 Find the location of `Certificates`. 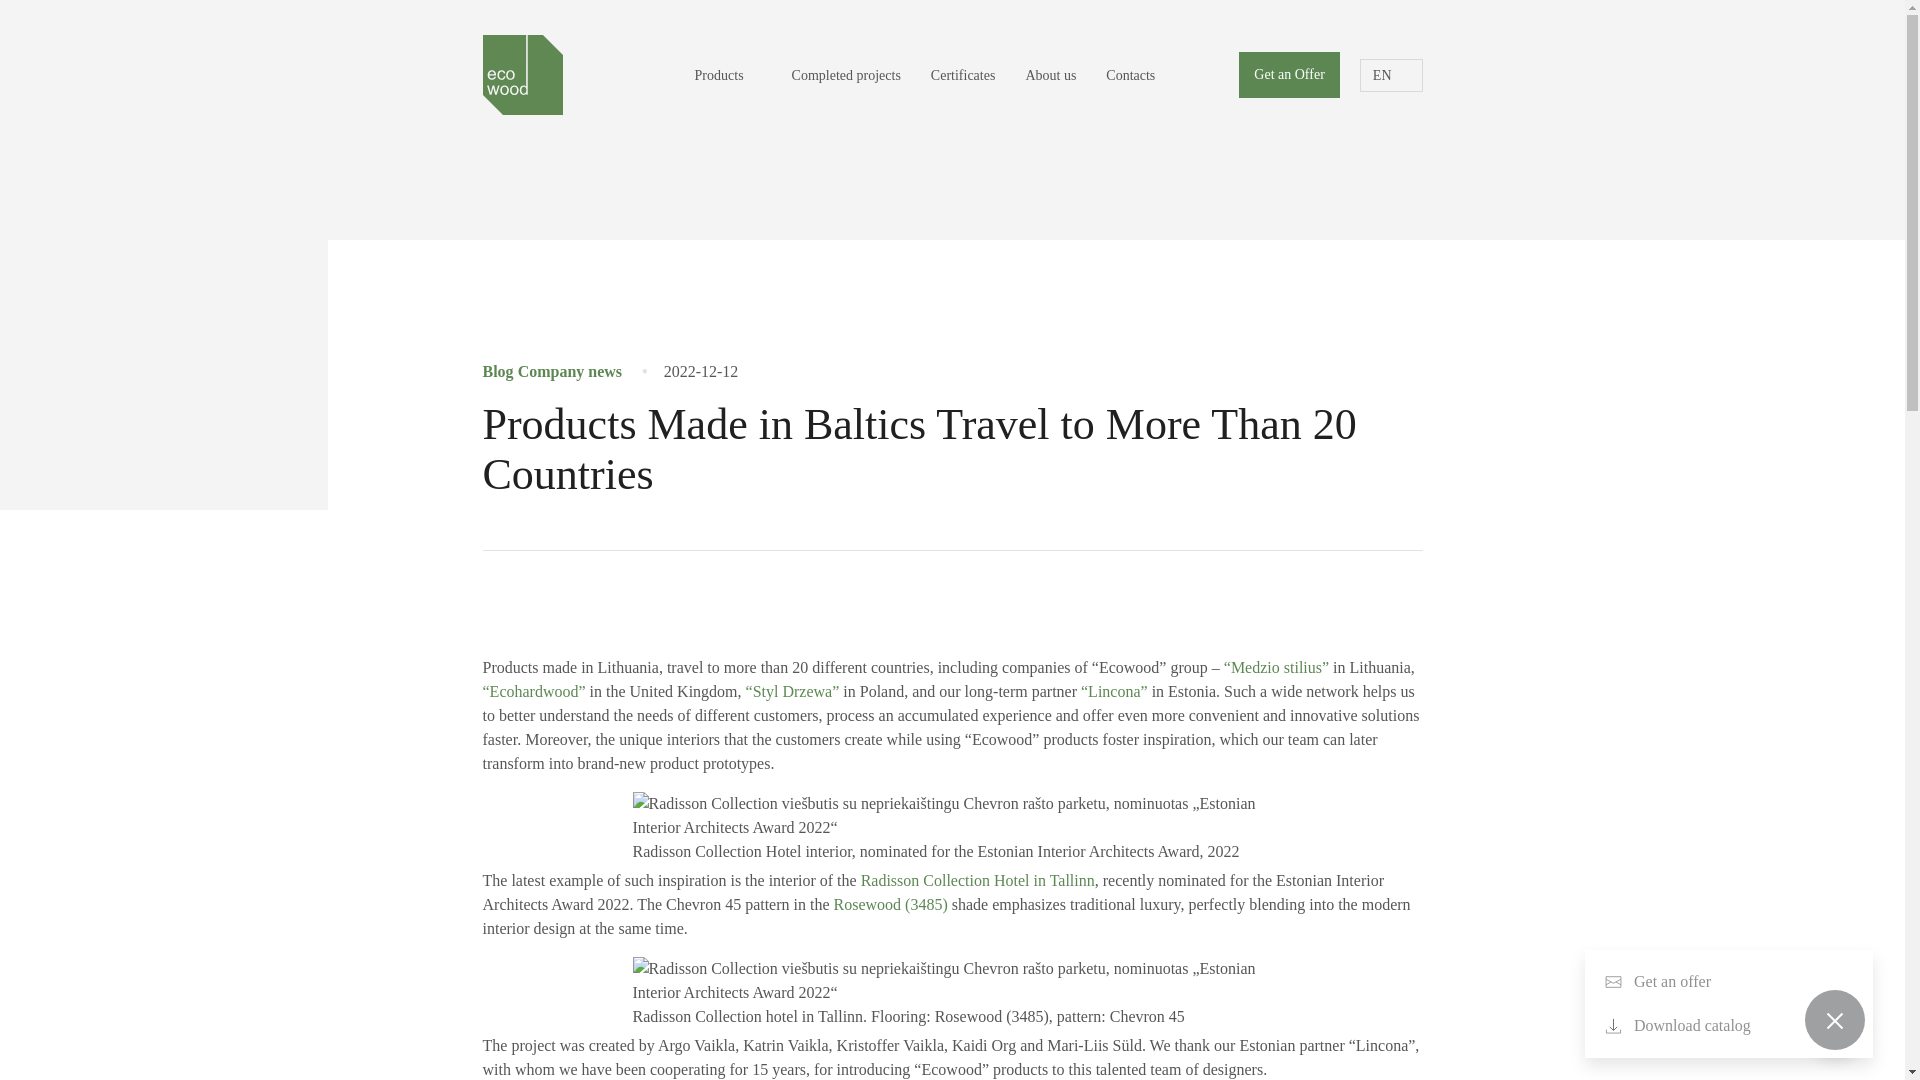

Certificates is located at coordinates (963, 74).